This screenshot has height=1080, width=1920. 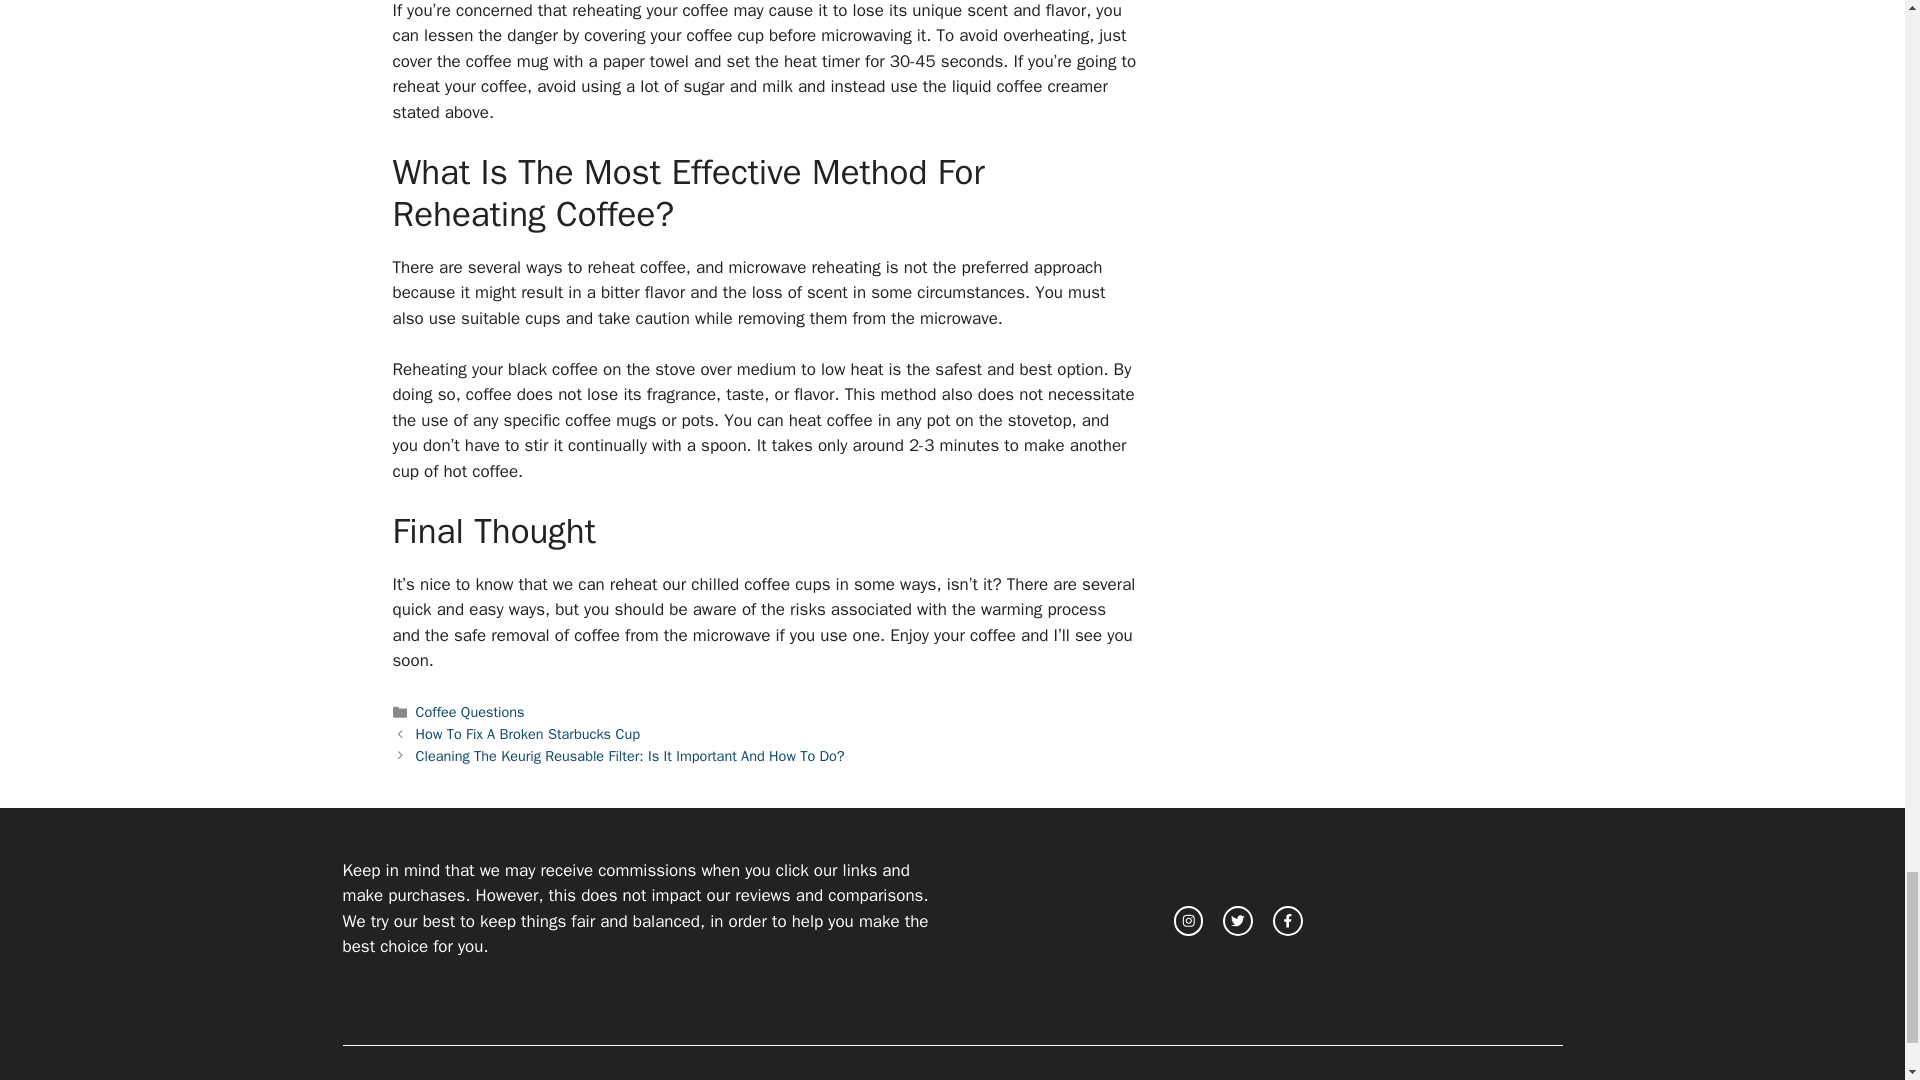 I want to click on Coffee Questions, so click(x=470, y=712).